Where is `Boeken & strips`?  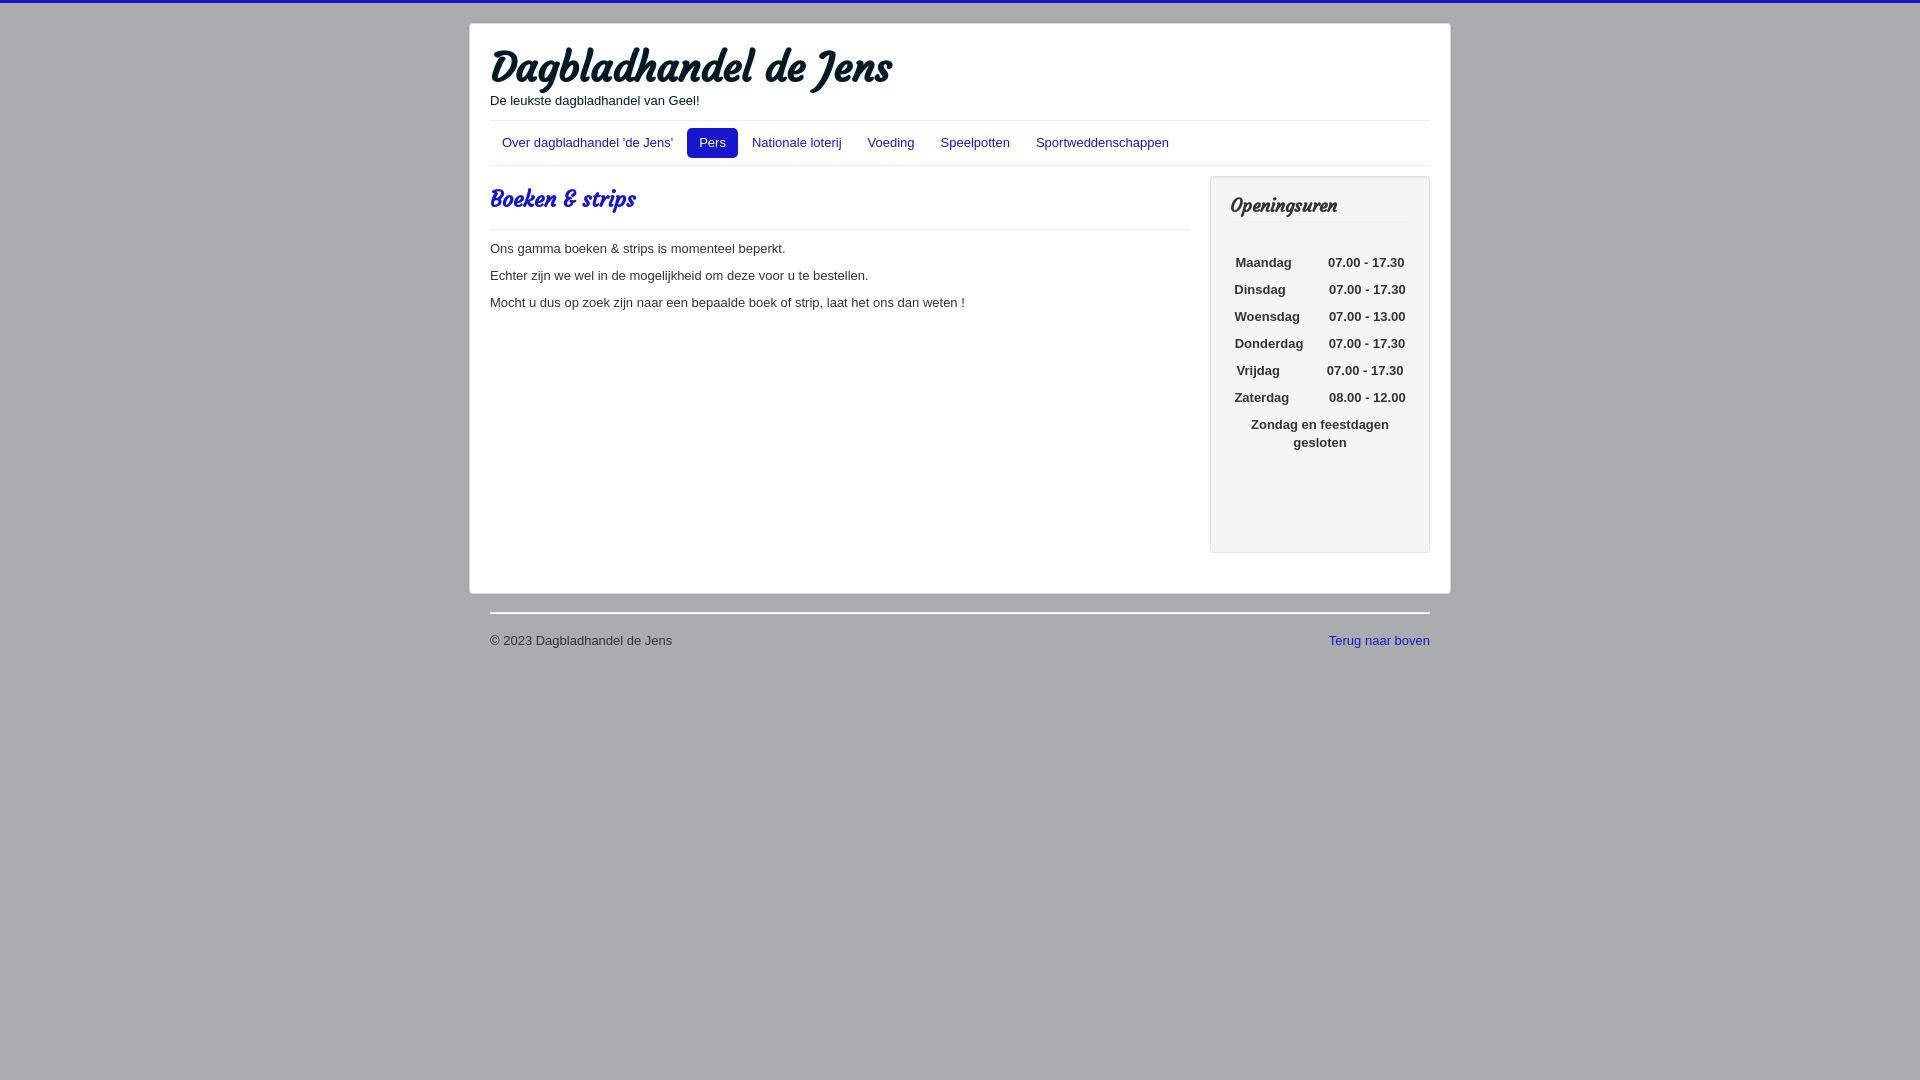
Boeken & strips is located at coordinates (562, 200).